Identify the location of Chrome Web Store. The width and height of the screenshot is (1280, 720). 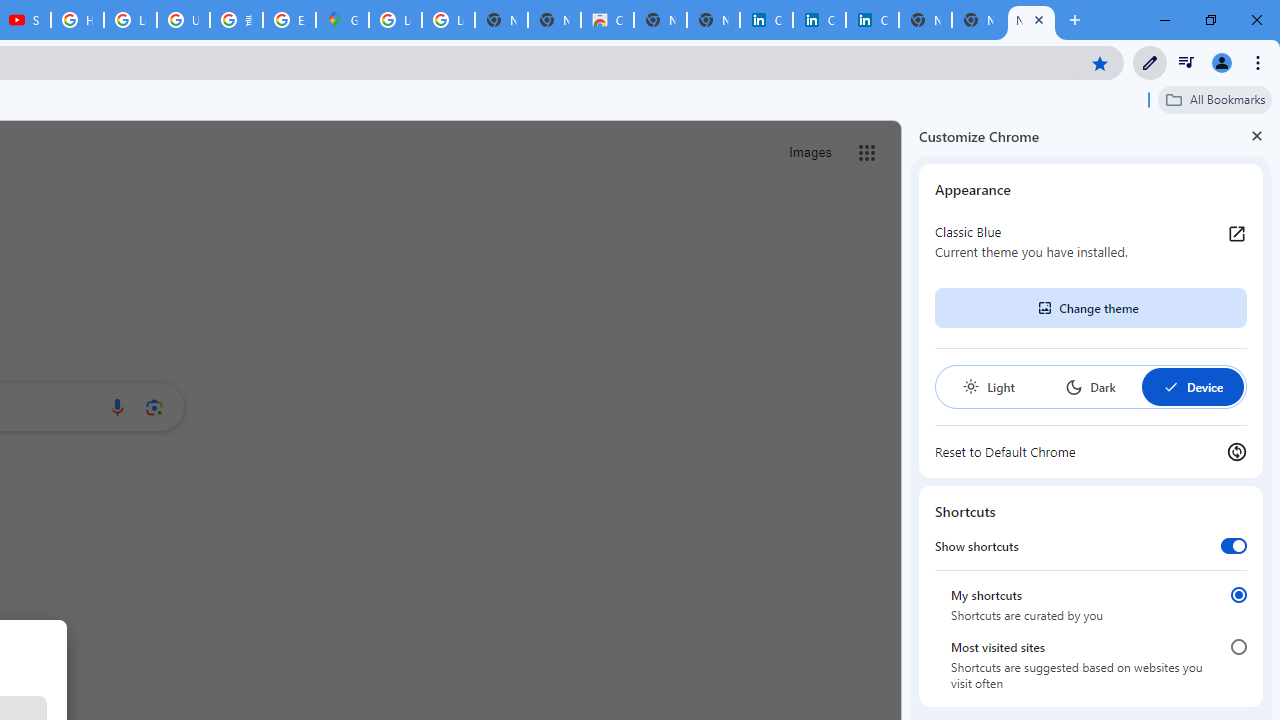
(607, 20).